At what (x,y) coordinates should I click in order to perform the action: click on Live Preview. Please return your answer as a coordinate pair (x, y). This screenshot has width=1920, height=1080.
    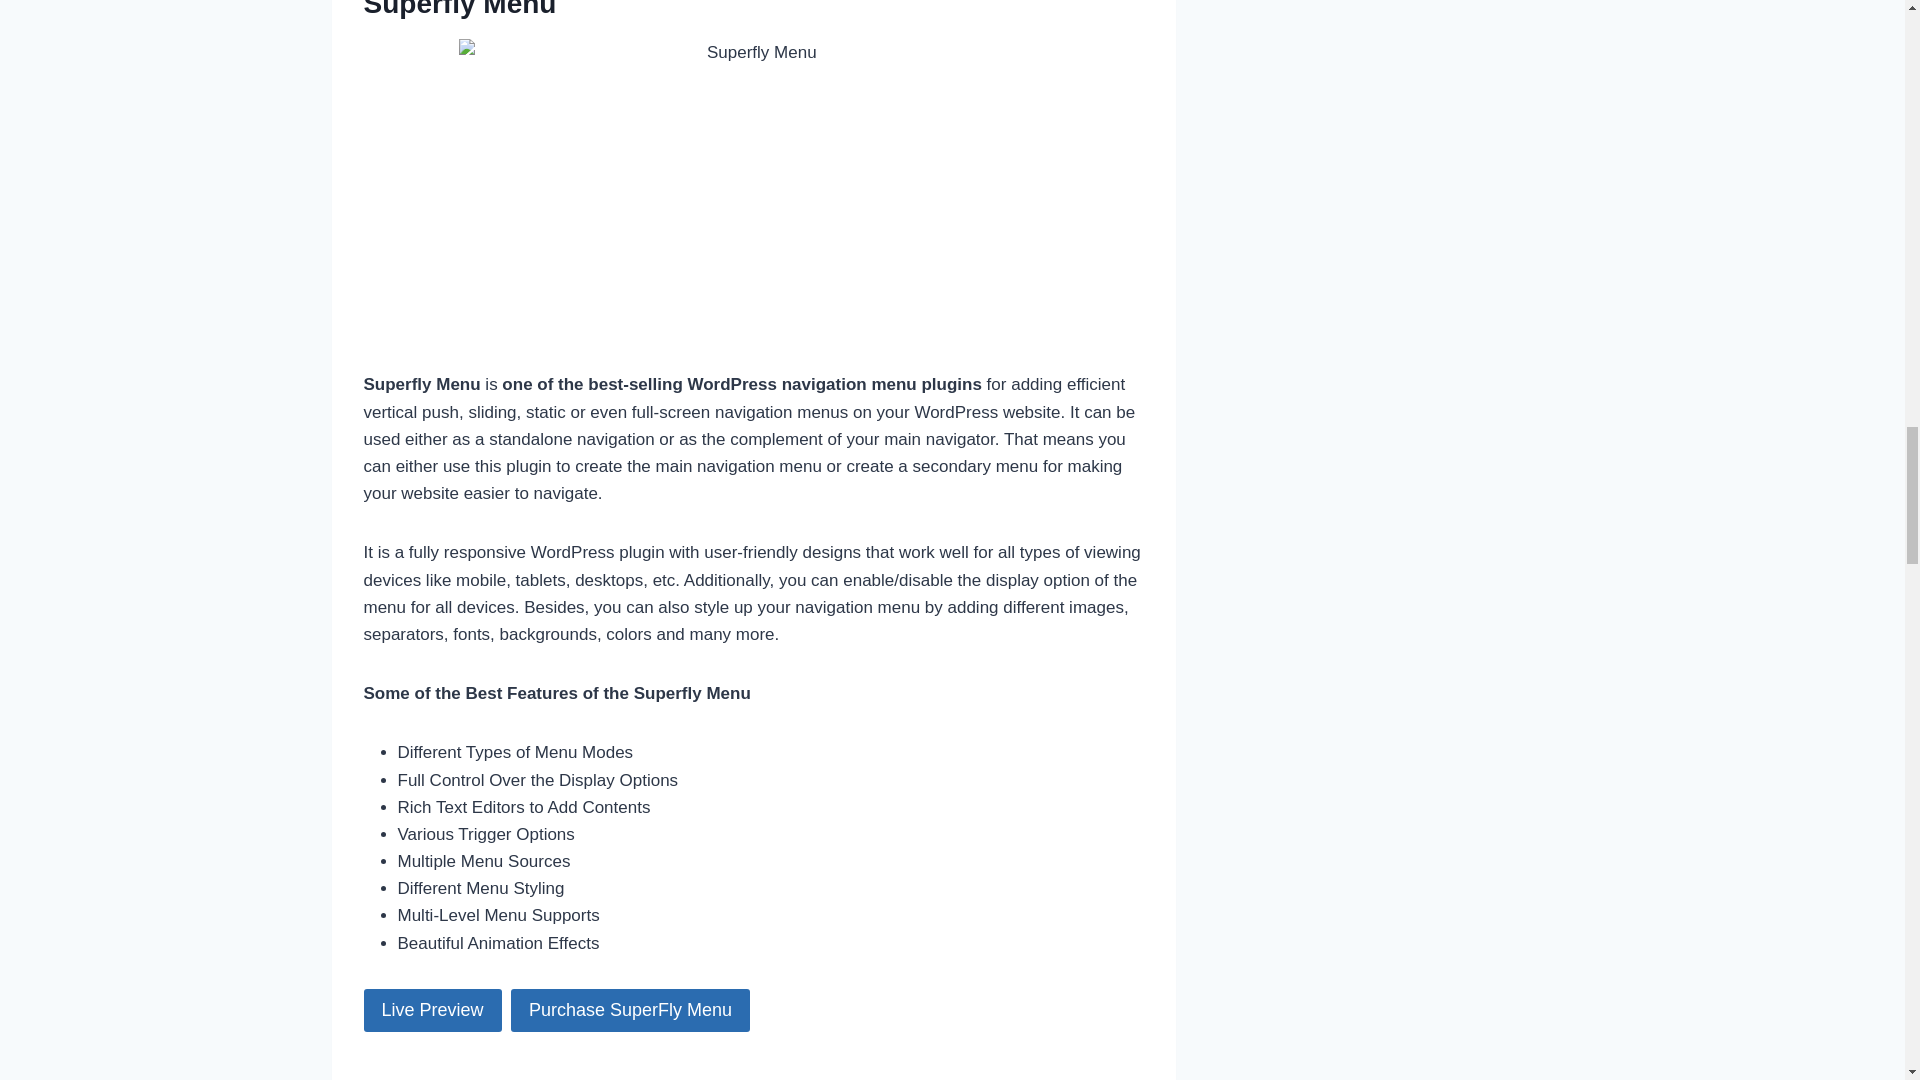
    Looking at the image, I should click on (432, 1010).